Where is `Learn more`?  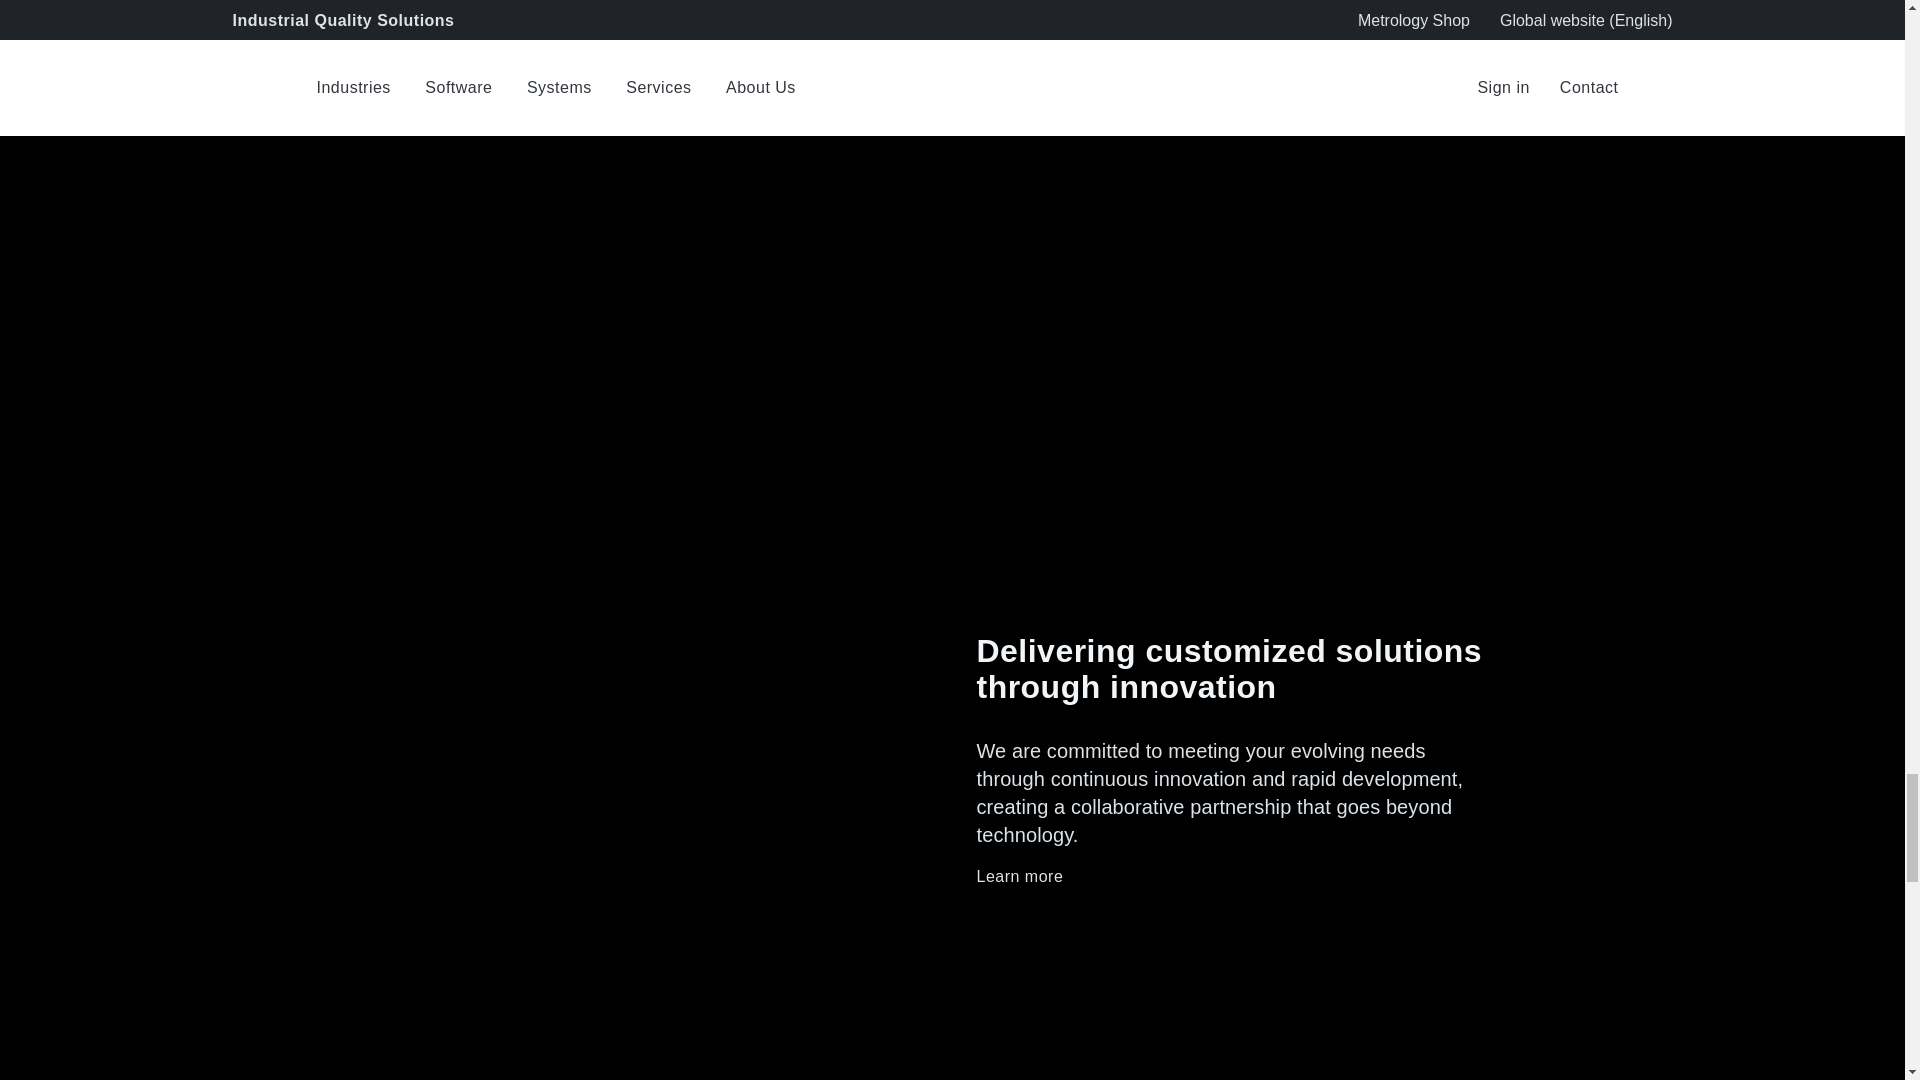 Learn more is located at coordinates (1233, 876).